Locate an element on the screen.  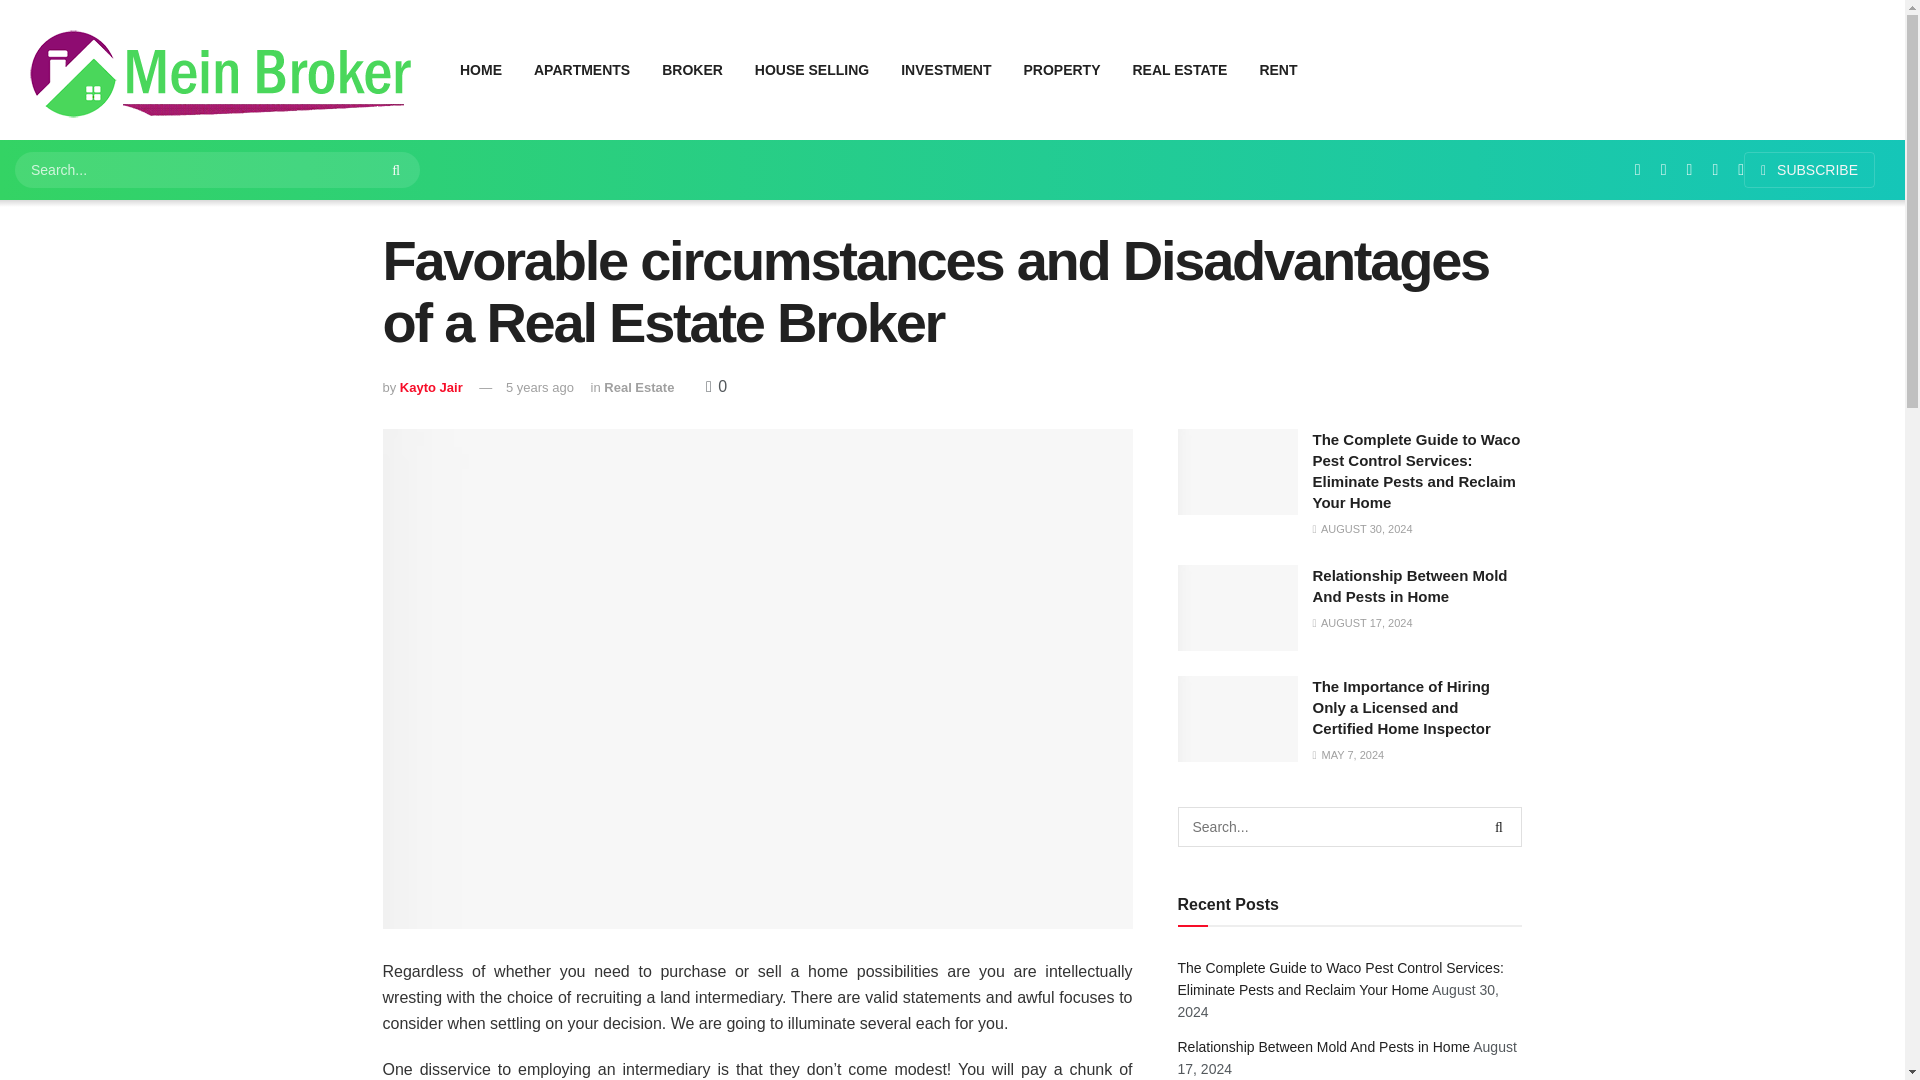
SUBSCRIBE is located at coordinates (1809, 170).